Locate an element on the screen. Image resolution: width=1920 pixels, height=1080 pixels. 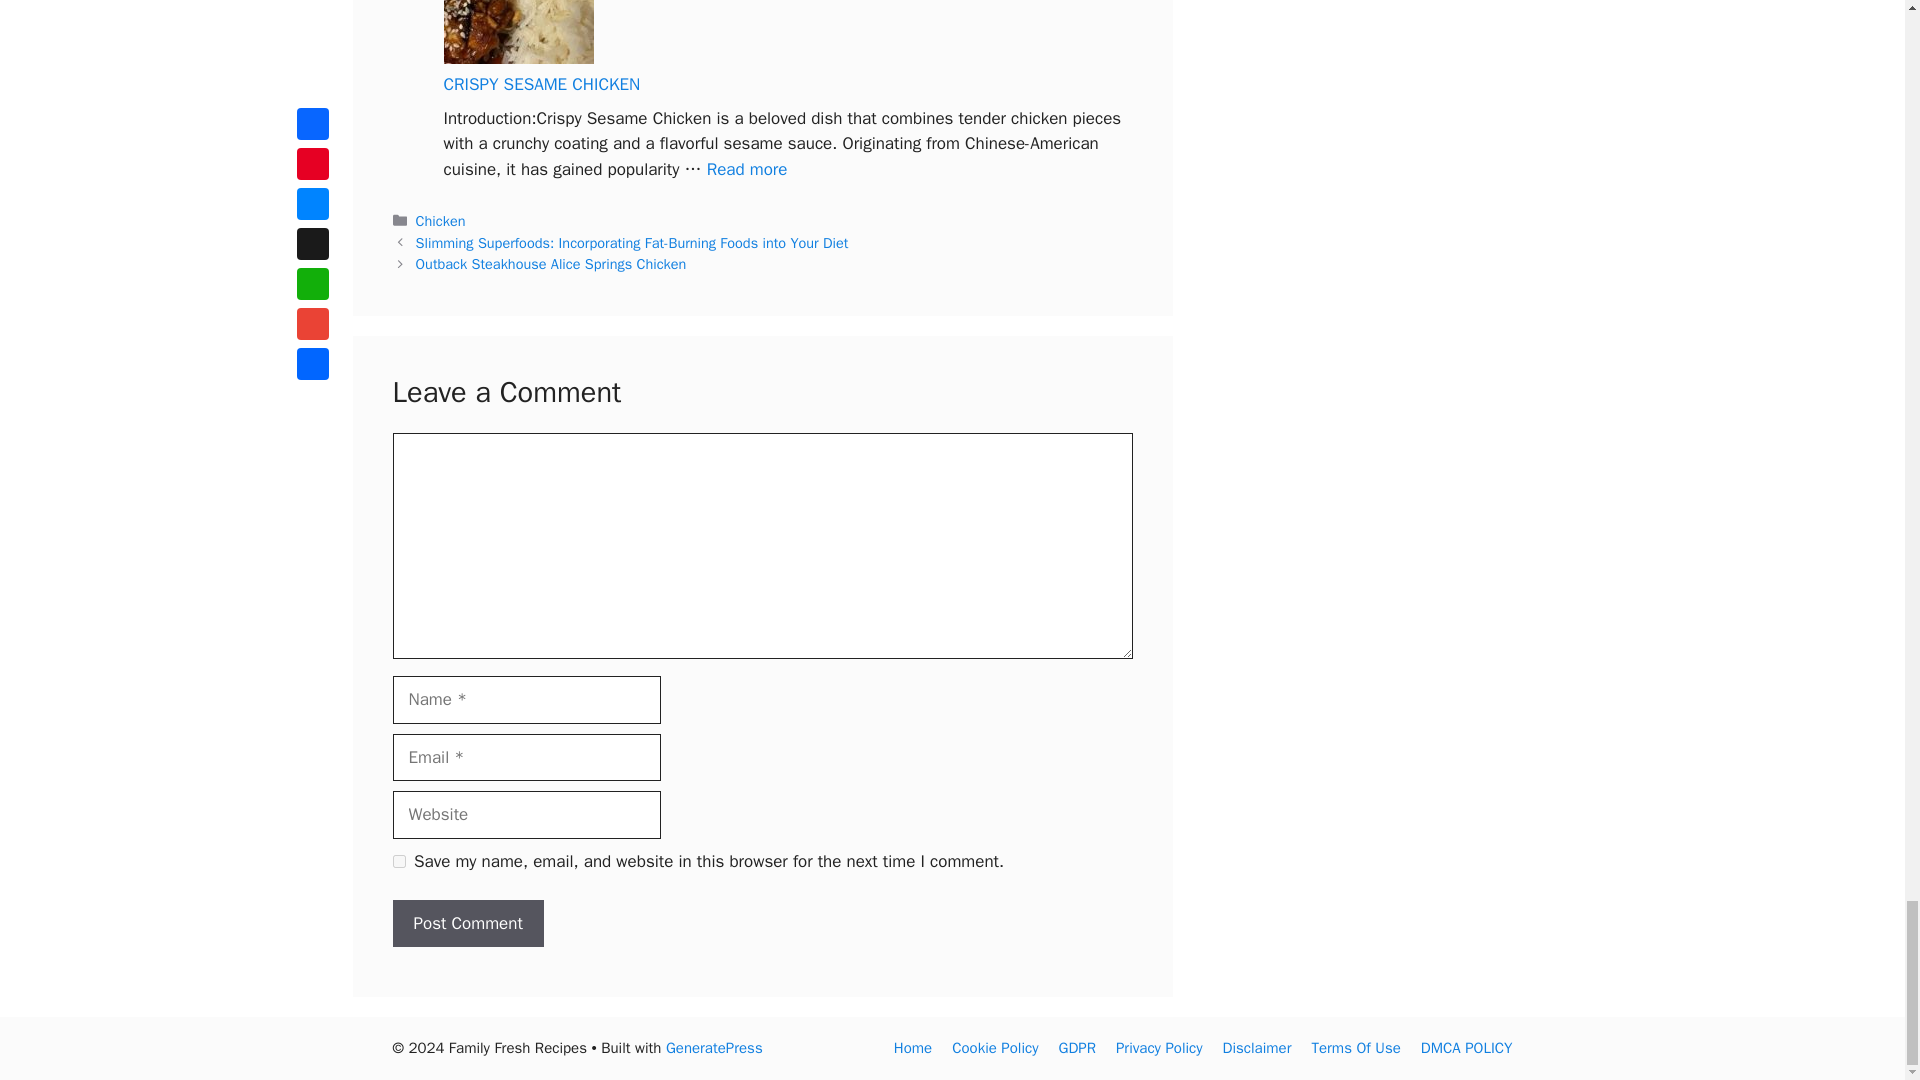
yes is located at coordinates (398, 862).